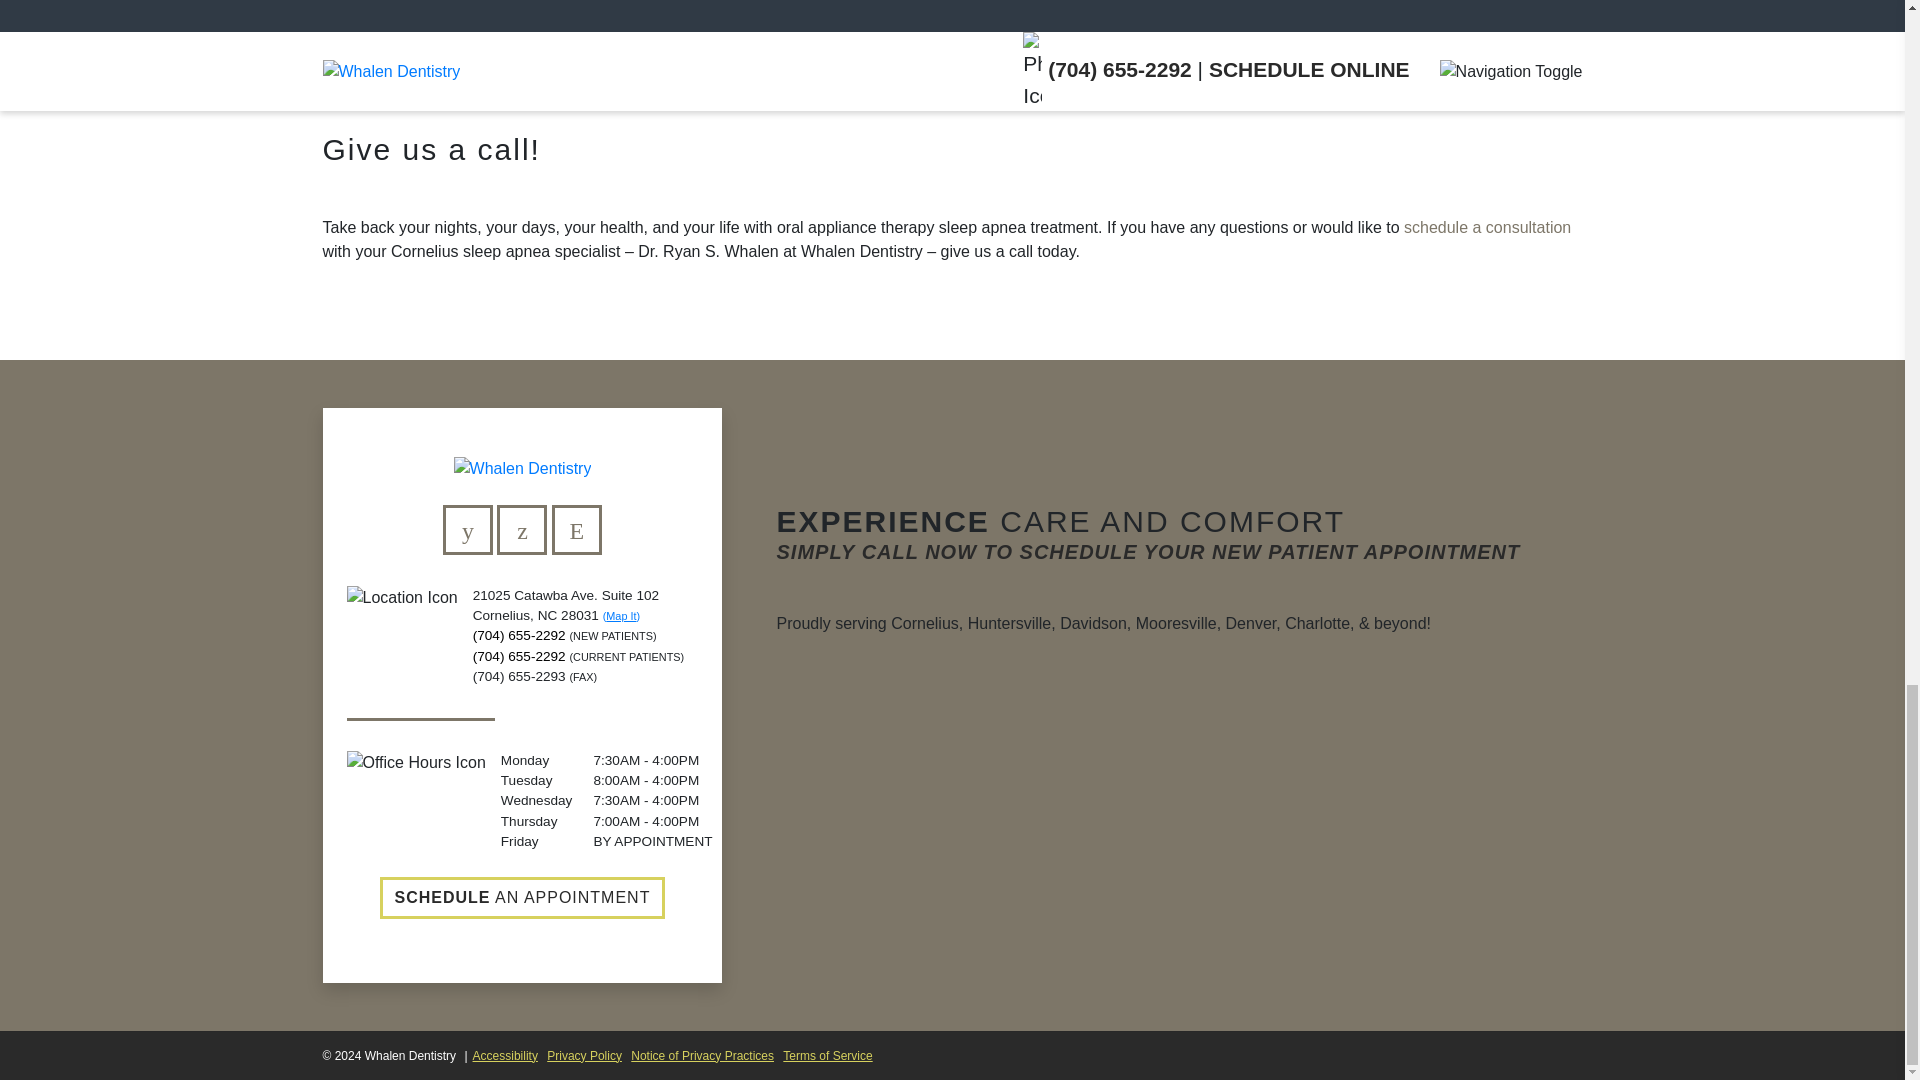  What do you see at coordinates (468, 530) in the screenshot?
I see `Become a Fan of Whalen Dentistry on Facebook` at bounding box center [468, 530].